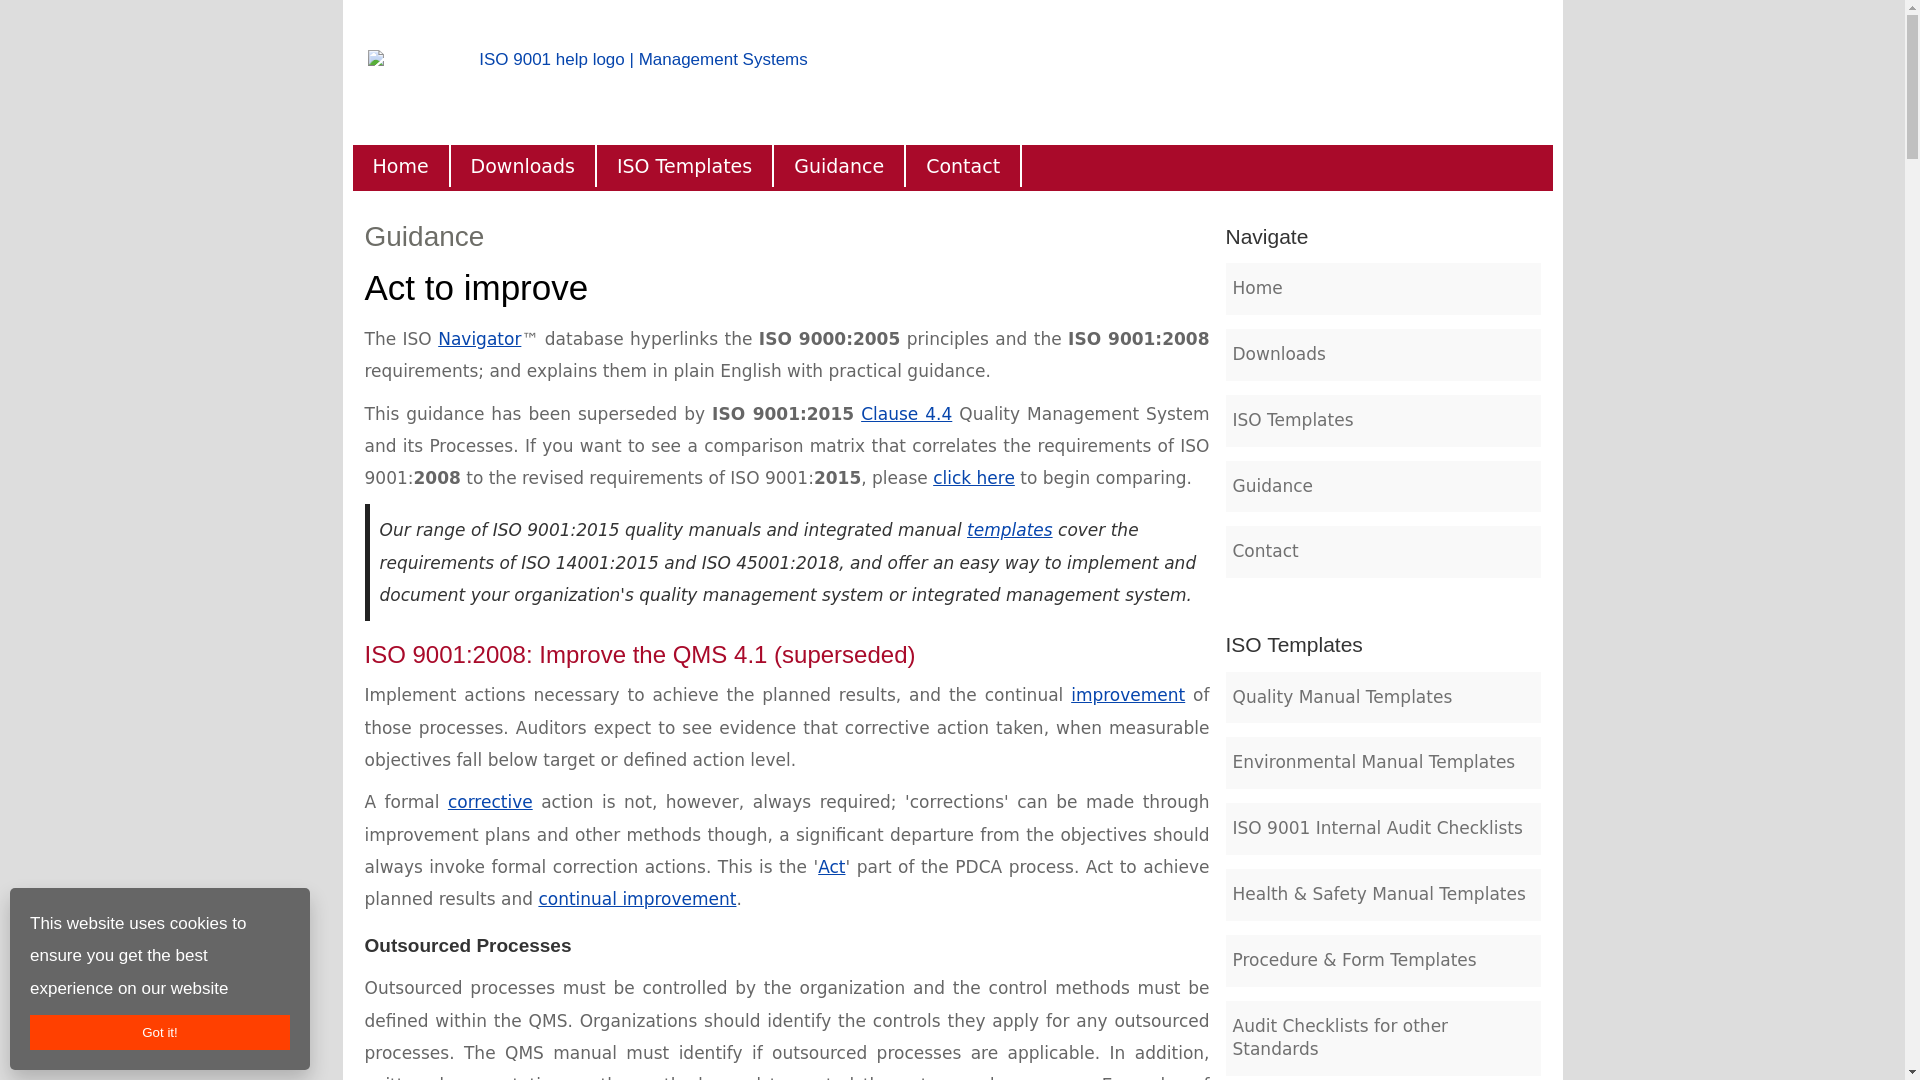  I want to click on continual improvement, so click(636, 898).